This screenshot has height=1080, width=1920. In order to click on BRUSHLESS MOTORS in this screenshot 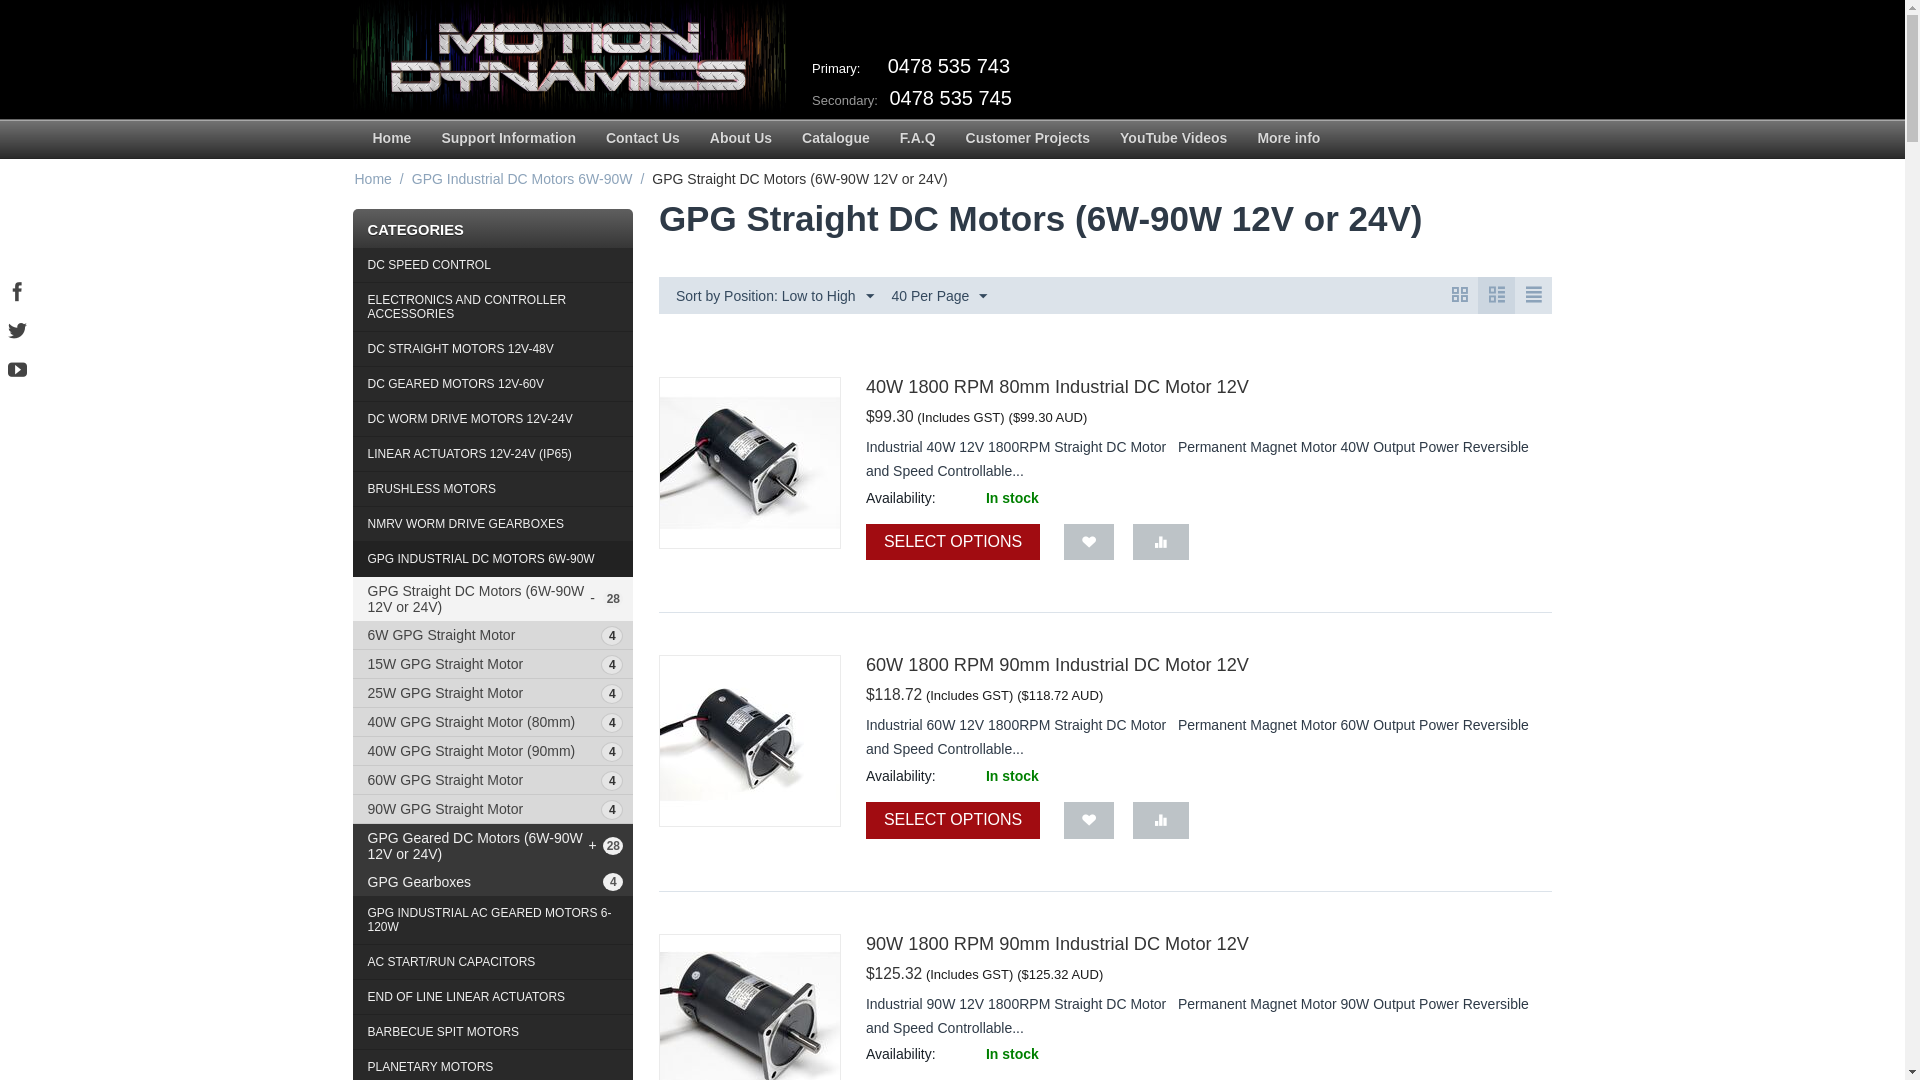, I will do `click(492, 490)`.